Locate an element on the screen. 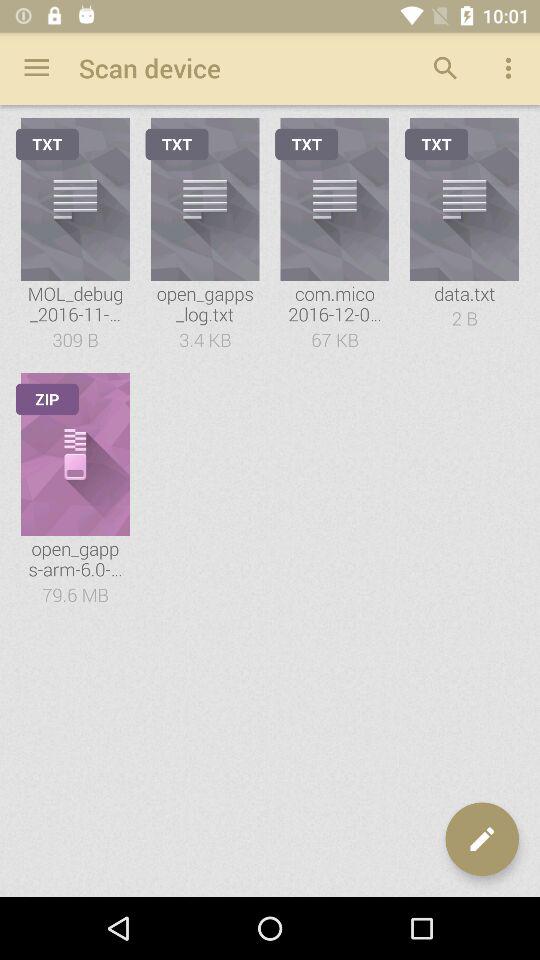 The height and width of the screenshot is (960, 540). choose the item at the bottom right corner is located at coordinates (482, 839).